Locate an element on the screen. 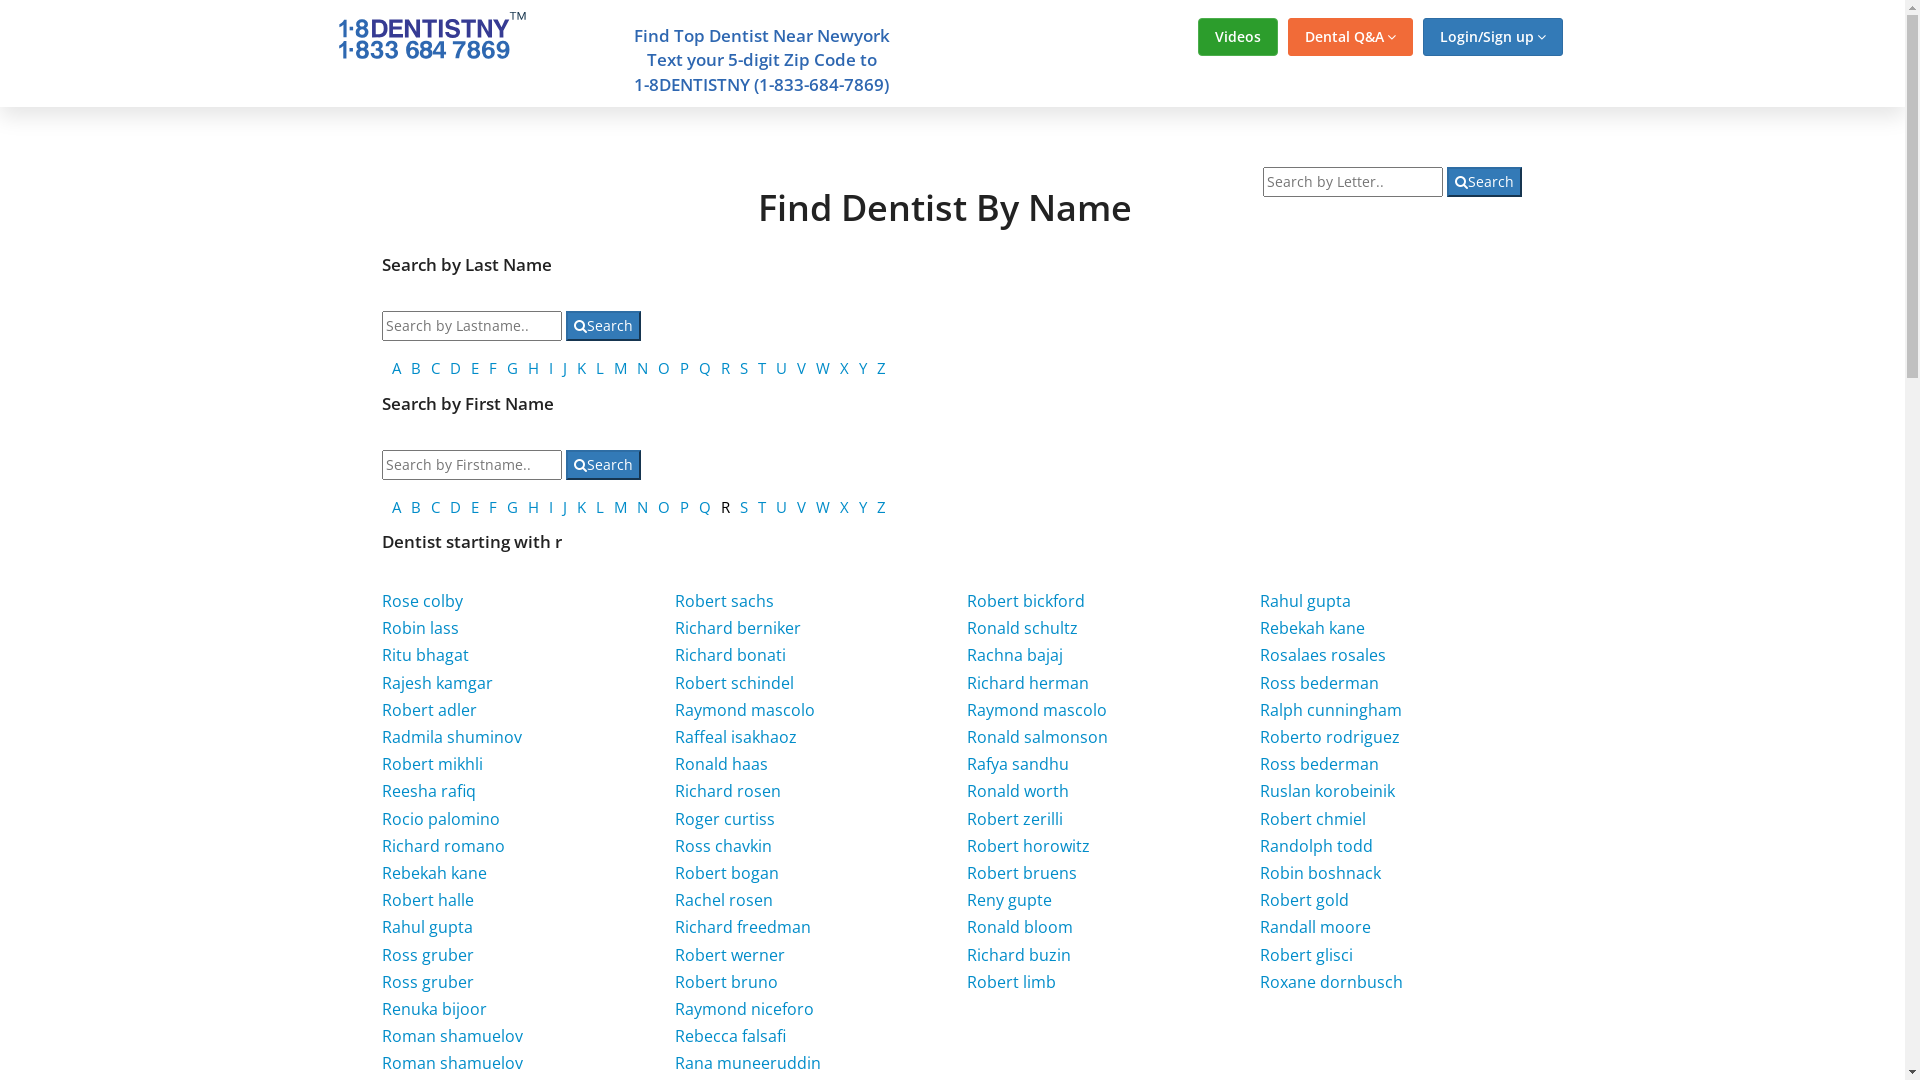 The width and height of the screenshot is (1920, 1080). Search is located at coordinates (604, 326).